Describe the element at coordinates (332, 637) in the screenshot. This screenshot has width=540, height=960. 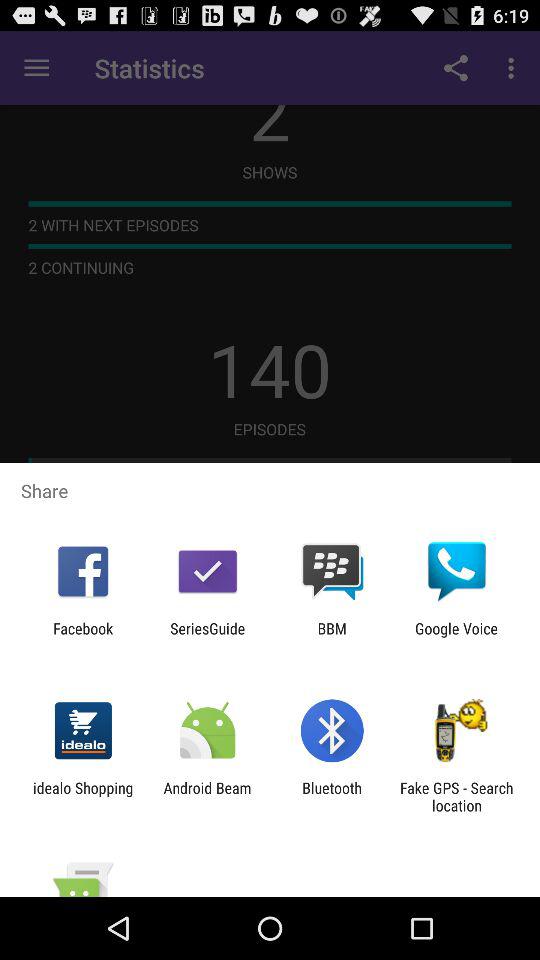
I see `open the item next to seriesguide app` at that location.